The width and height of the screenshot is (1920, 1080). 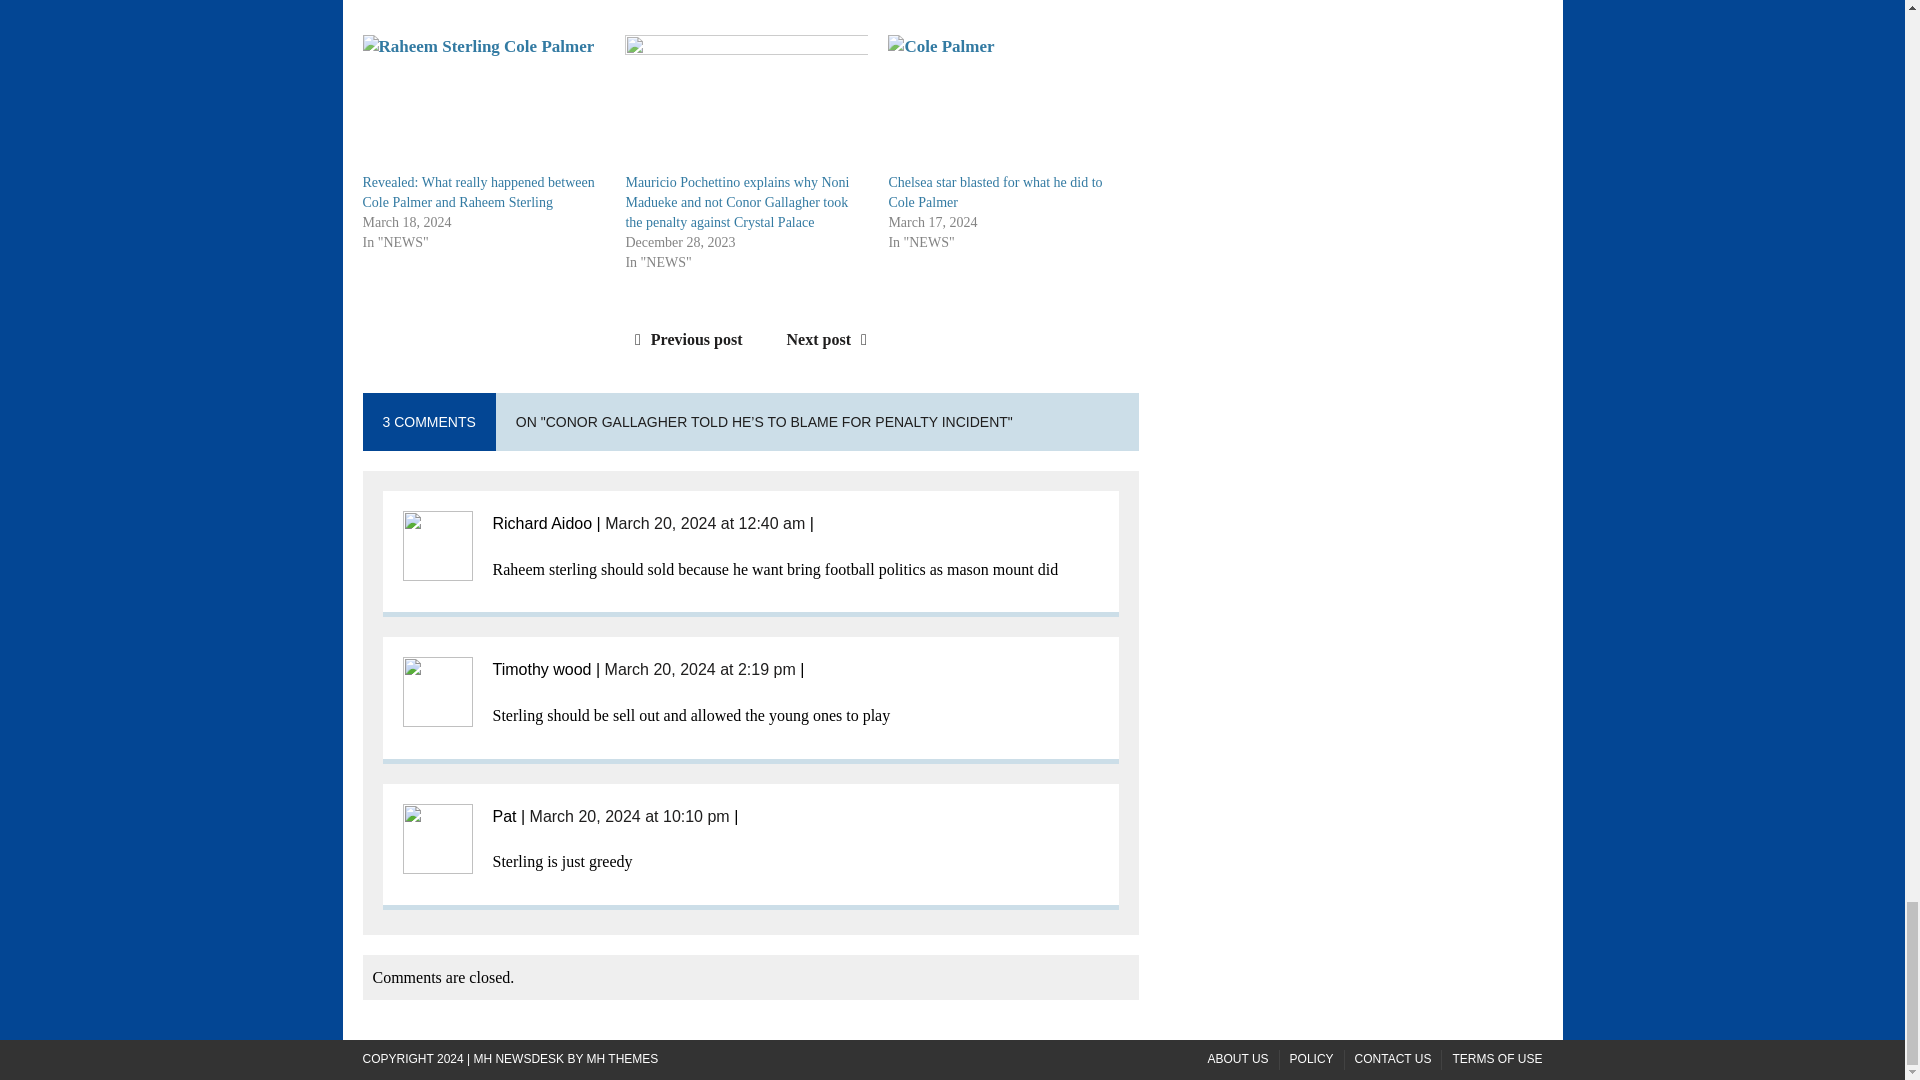 What do you see at coordinates (704, 524) in the screenshot?
I see `March 20, 2024 at 12:40 am` at bounding box center [704, 524].